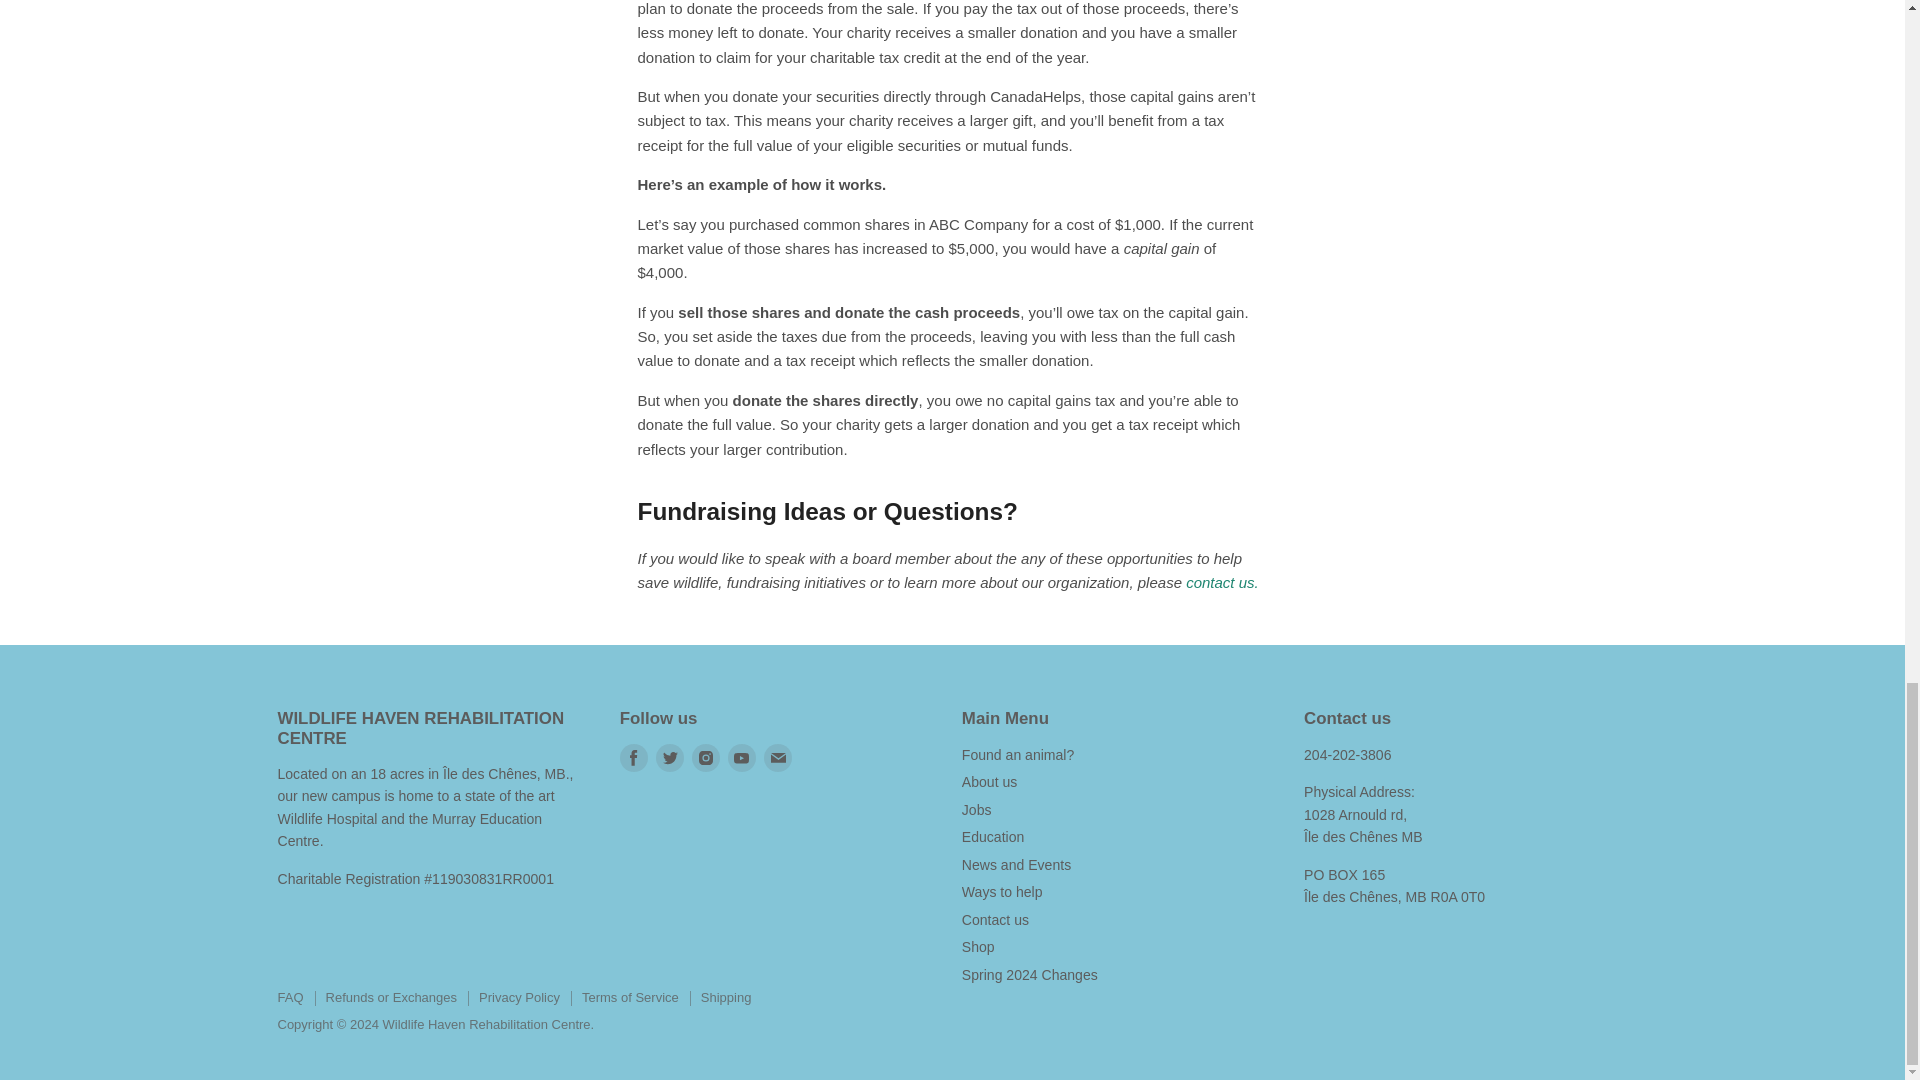 The height and width of the screenshot is (1080, 1920). Describe the element at coordinates (742, 756) in the screenshot. I see `Youtube` at that location.